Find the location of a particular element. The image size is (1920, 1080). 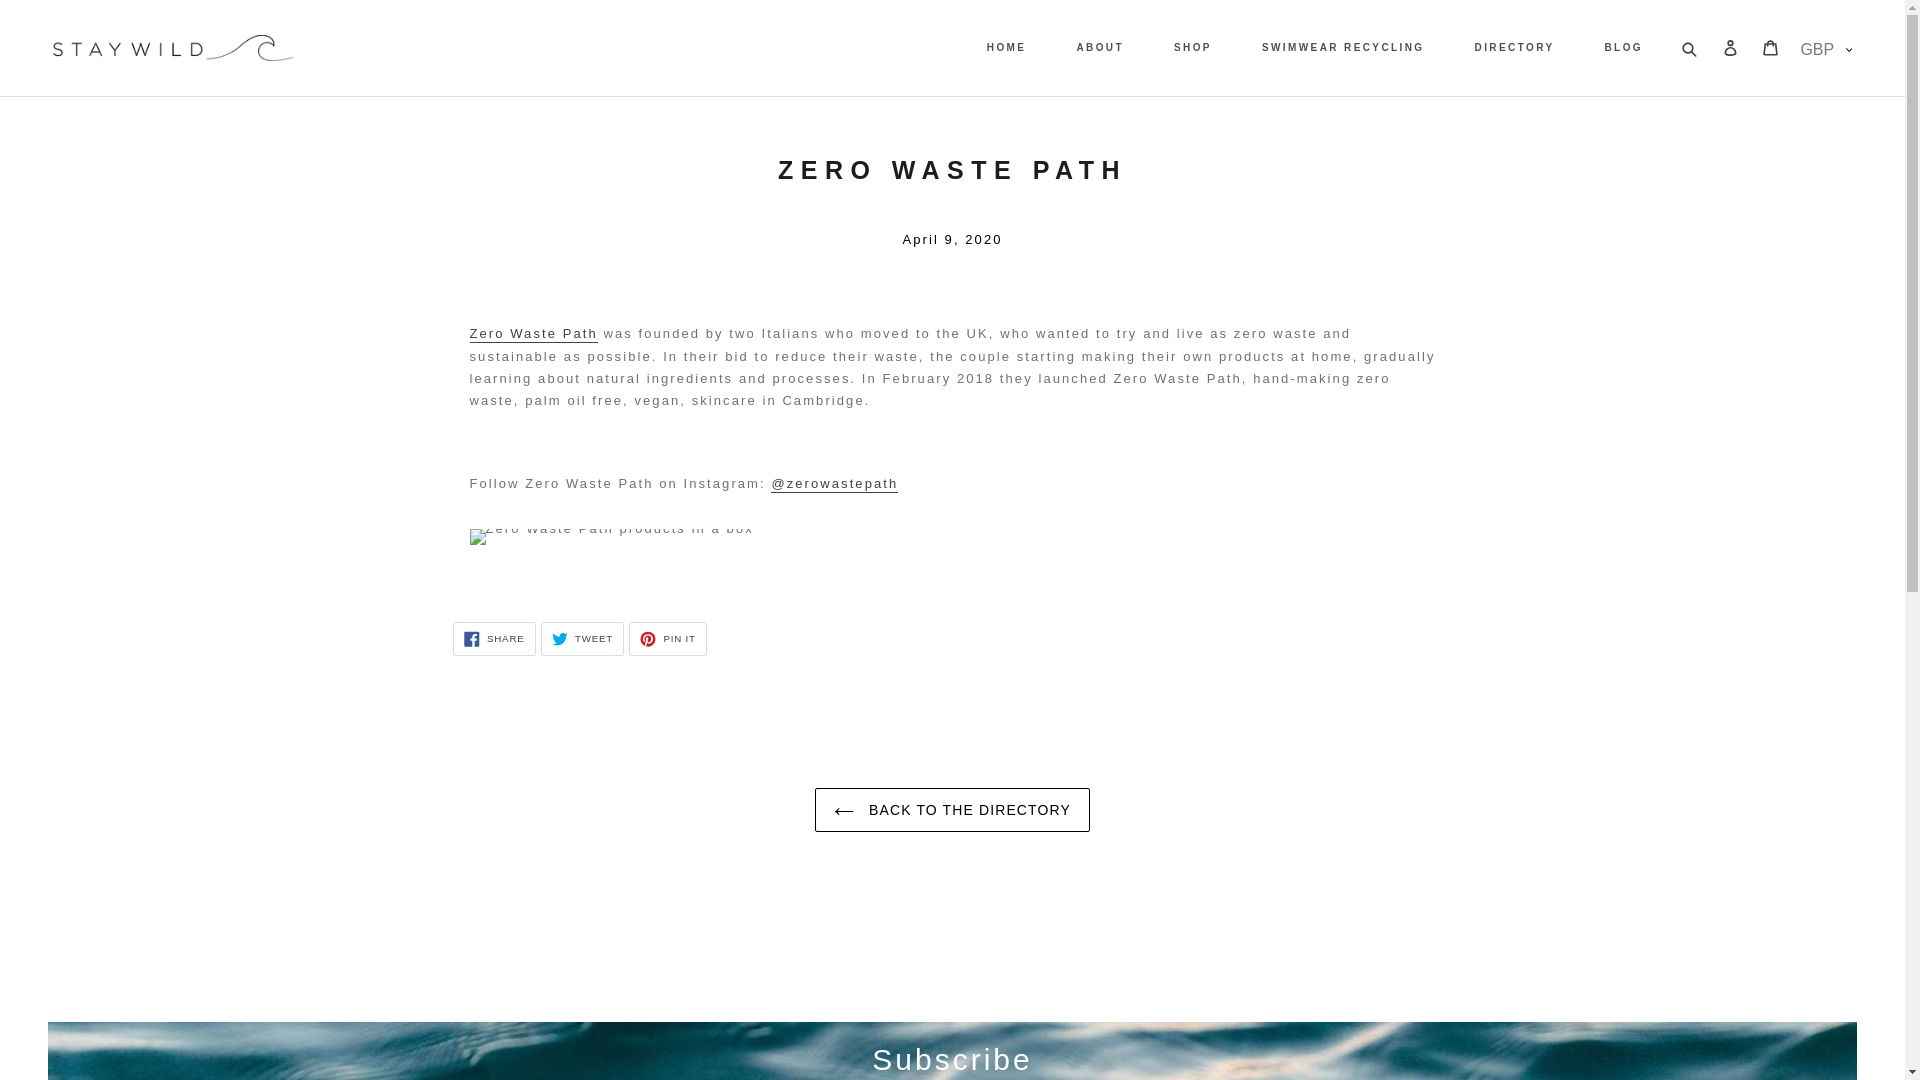

SWIMWEAR RECYCLING is located at coordinates (1192, 48).